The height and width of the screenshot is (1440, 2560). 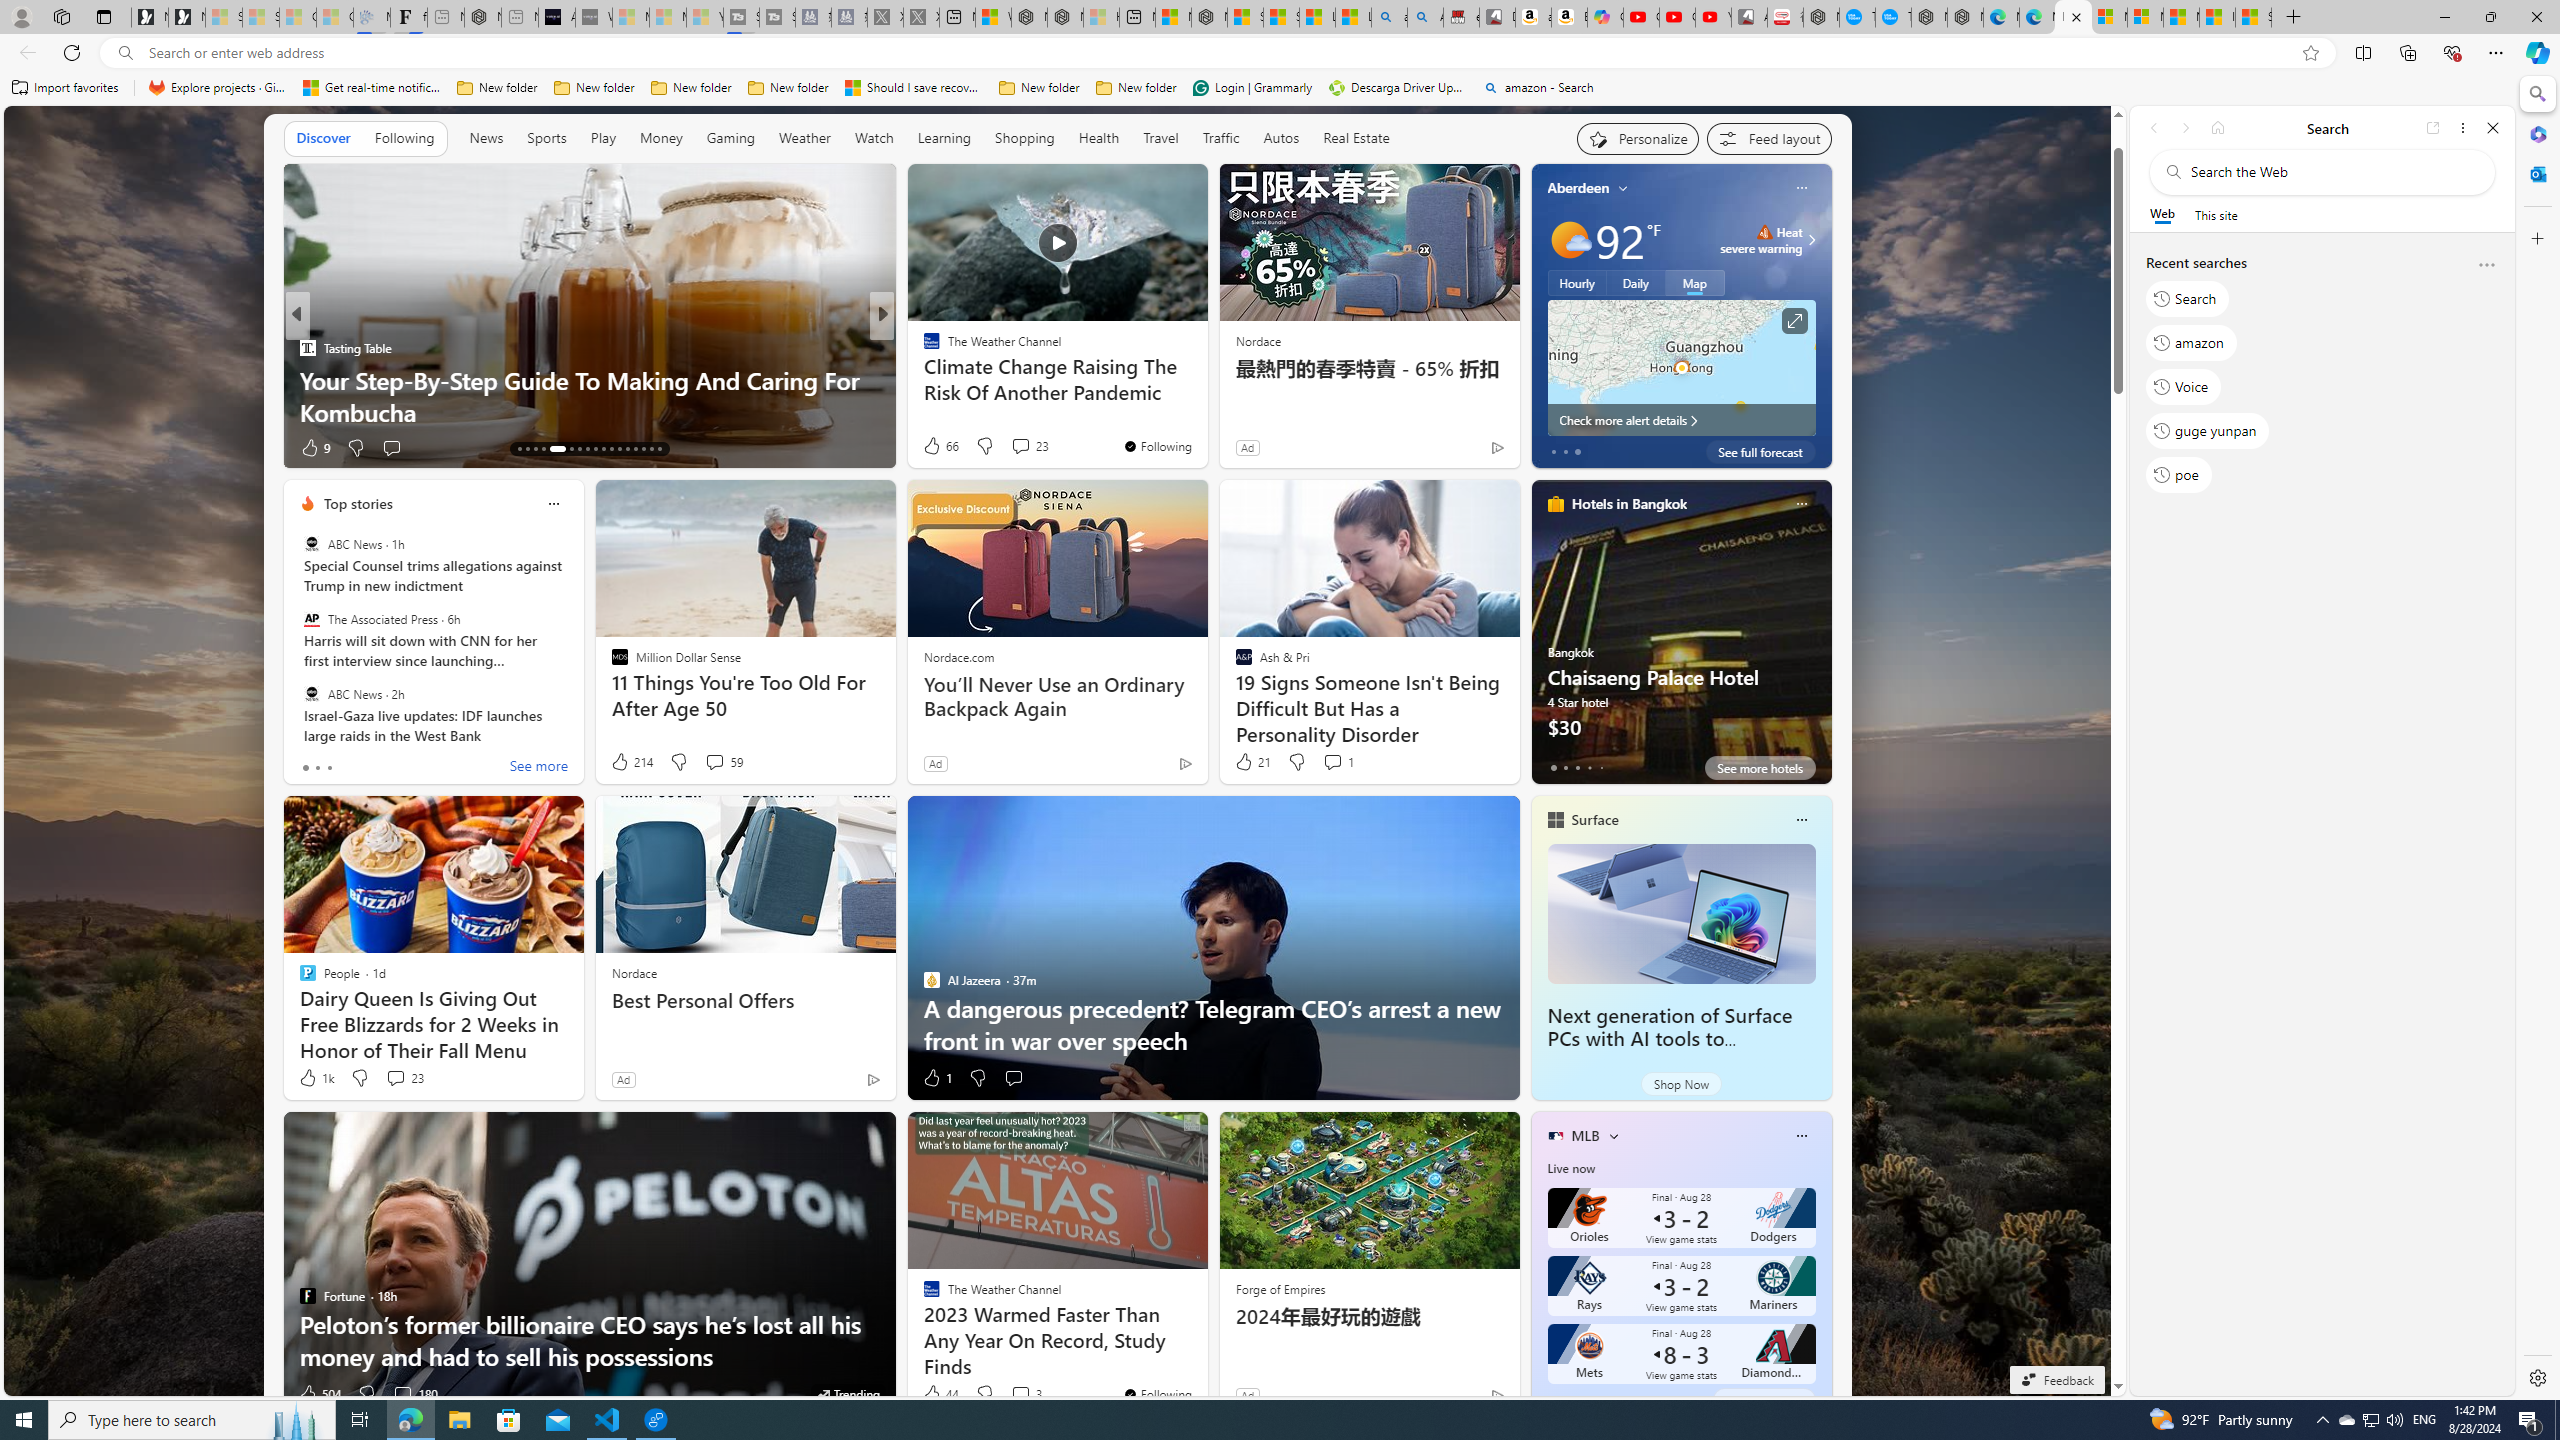 I want to click on AutomationID: tab-50, so click(x=644, y=449).